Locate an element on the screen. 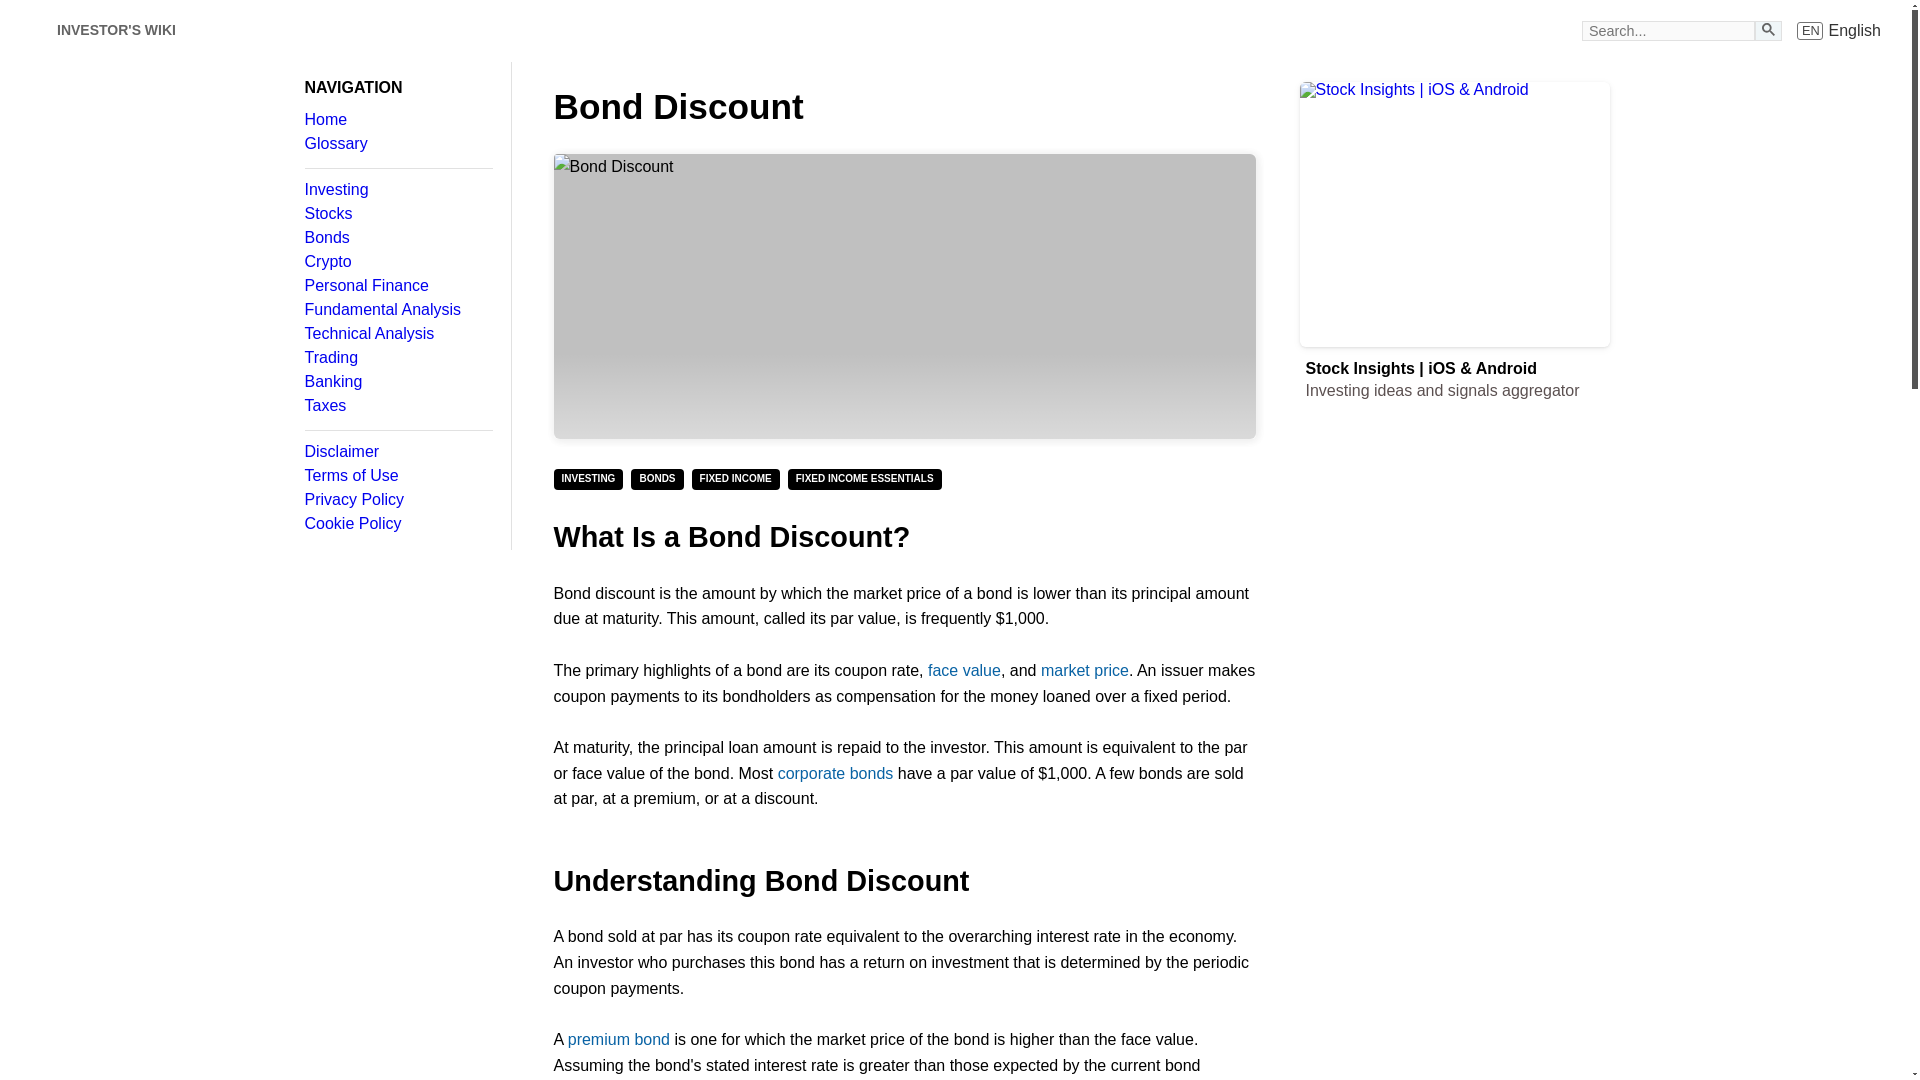 The image size is (1920, 1080). Terms of Use is located at coordinates (397, 214).